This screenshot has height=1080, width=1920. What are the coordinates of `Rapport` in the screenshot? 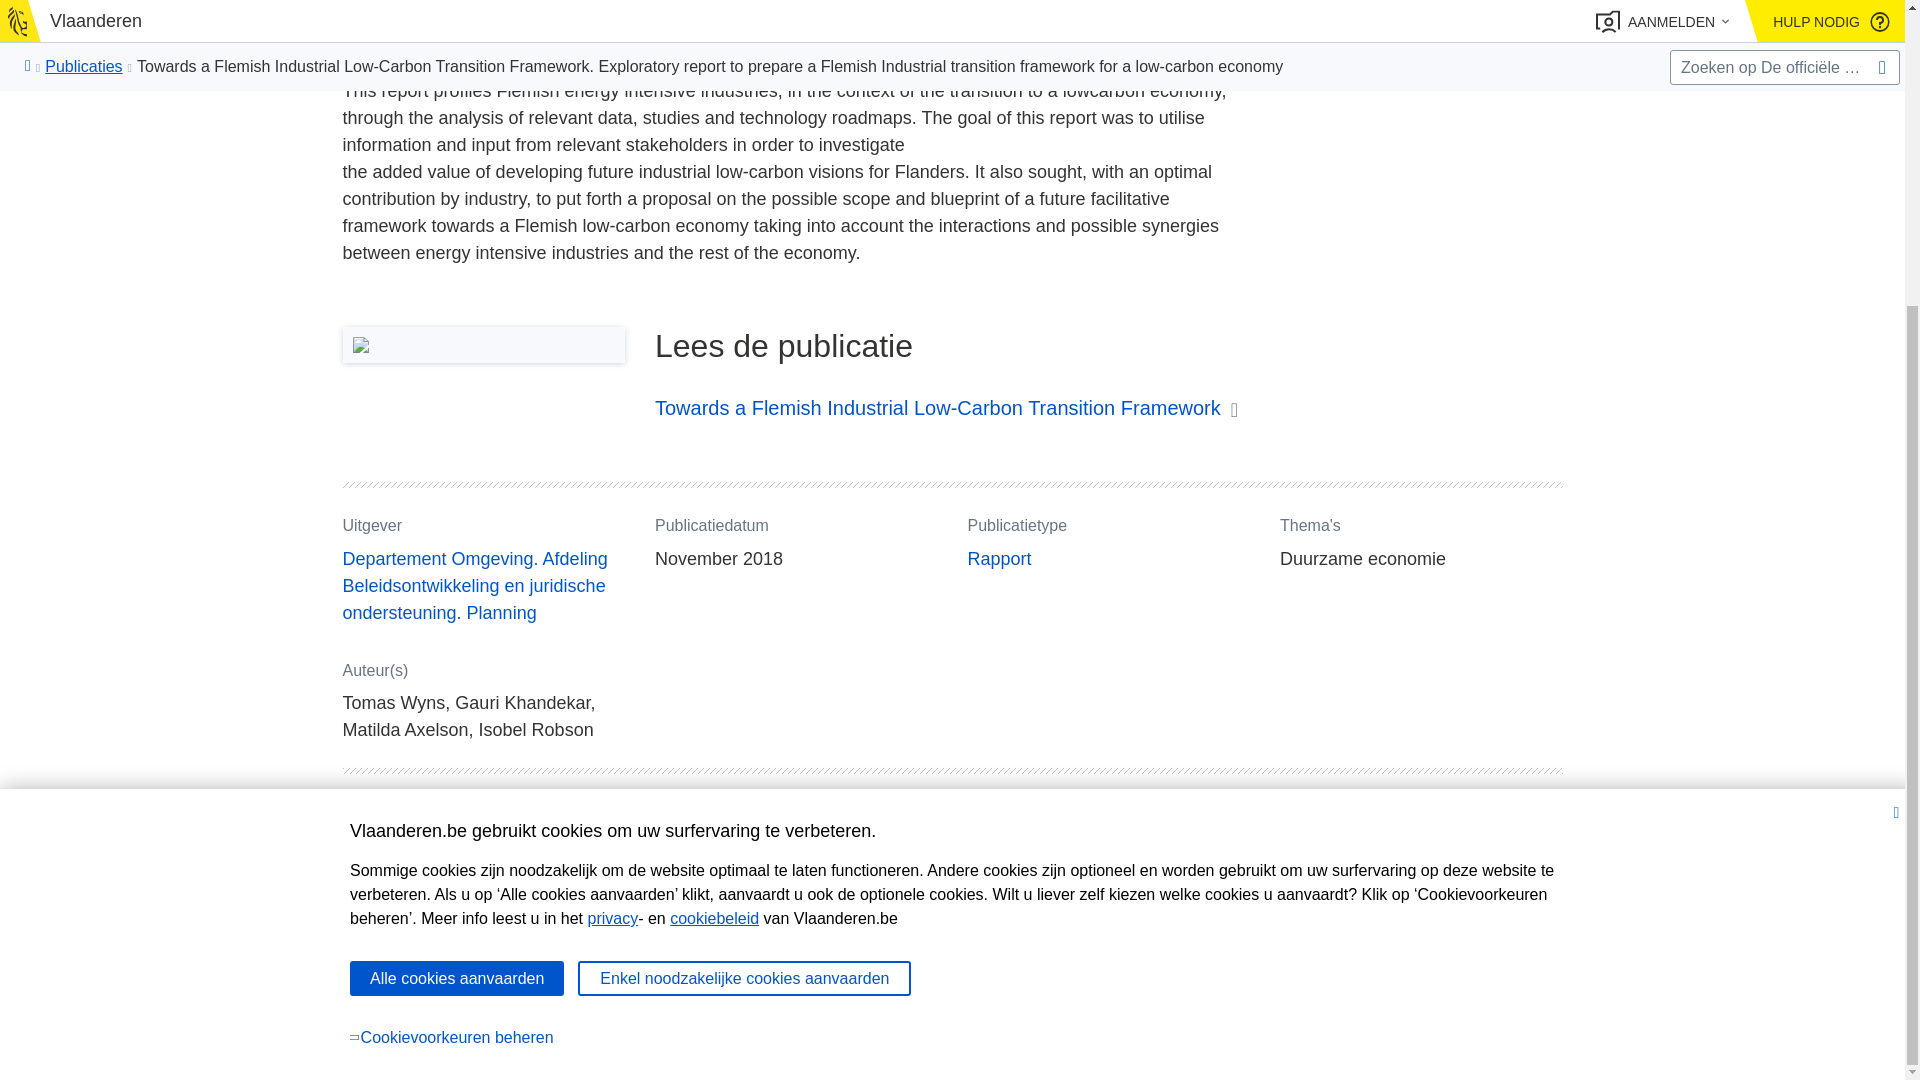 It's located at (1000, 560).